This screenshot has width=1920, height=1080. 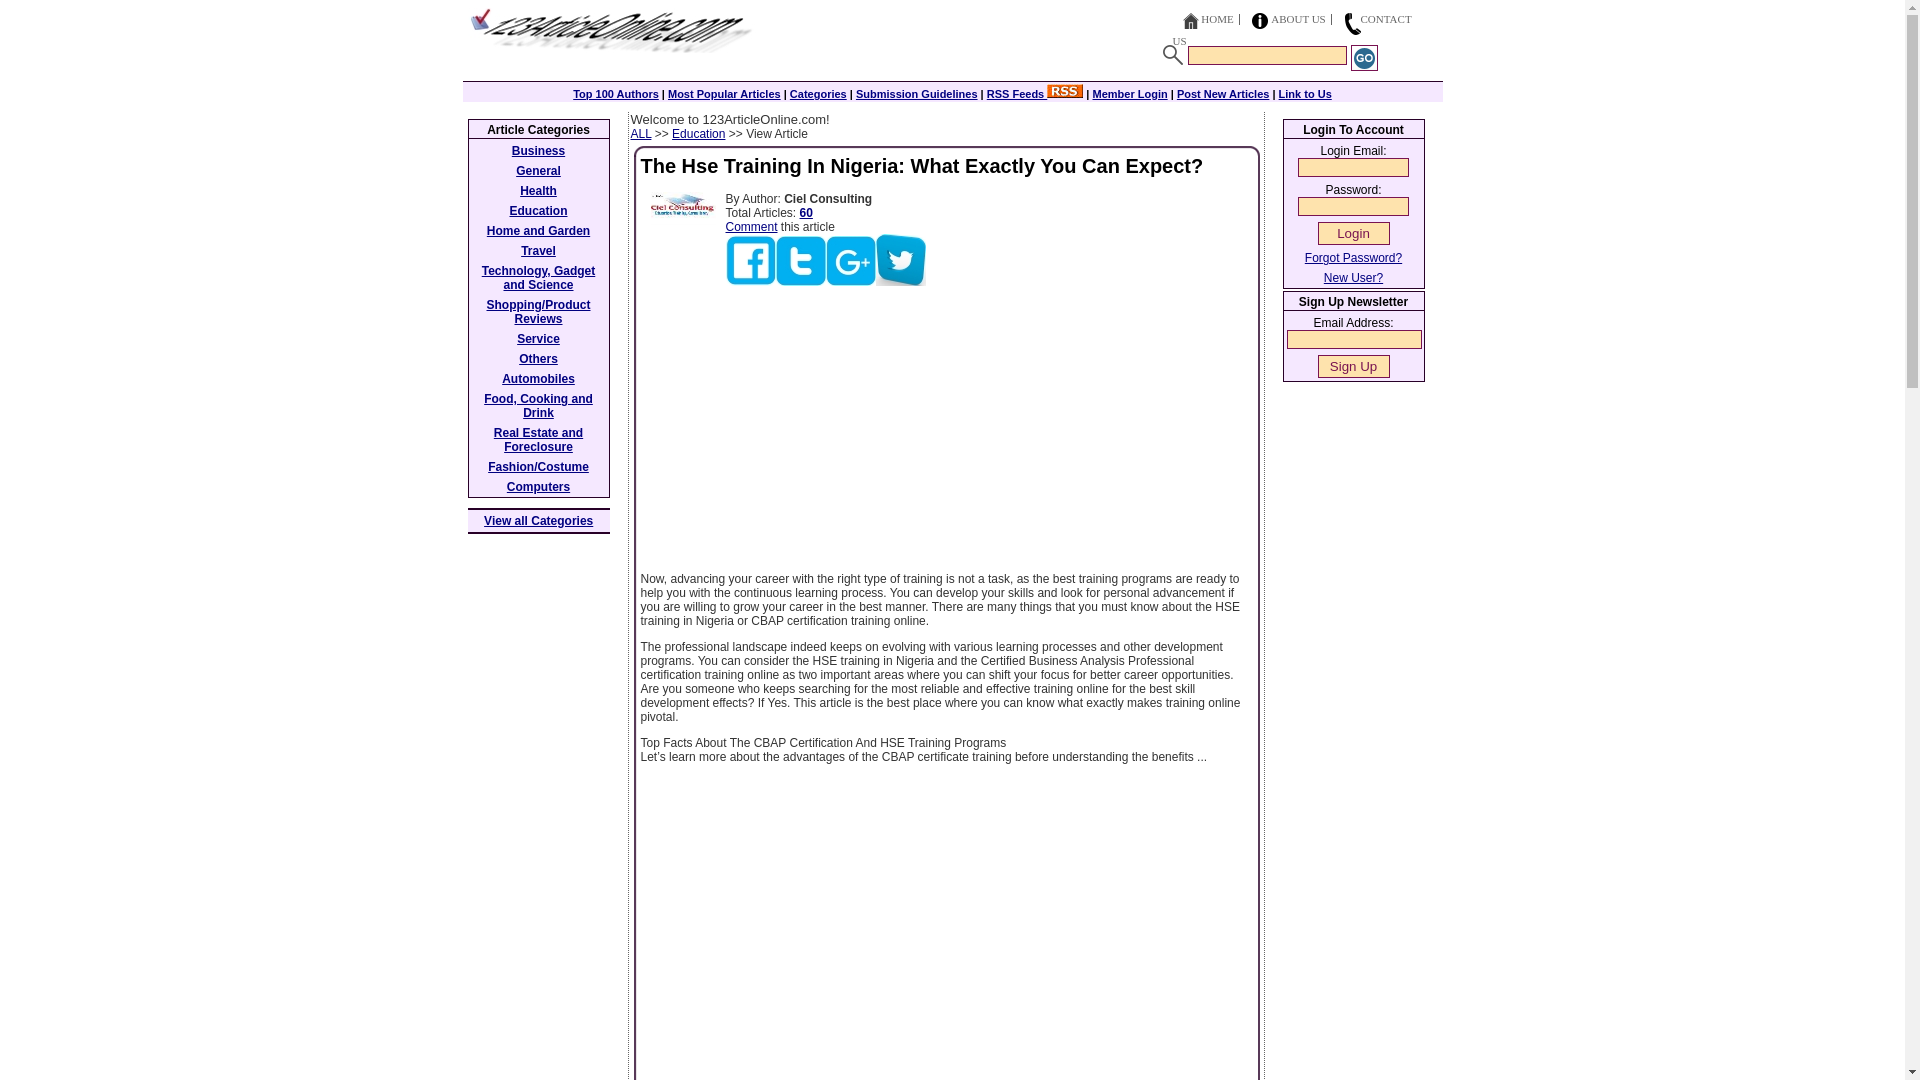 What do you see at coordinates (640, 134) in the screenshot?
I see `ALL` at bounding box center [640, 134].